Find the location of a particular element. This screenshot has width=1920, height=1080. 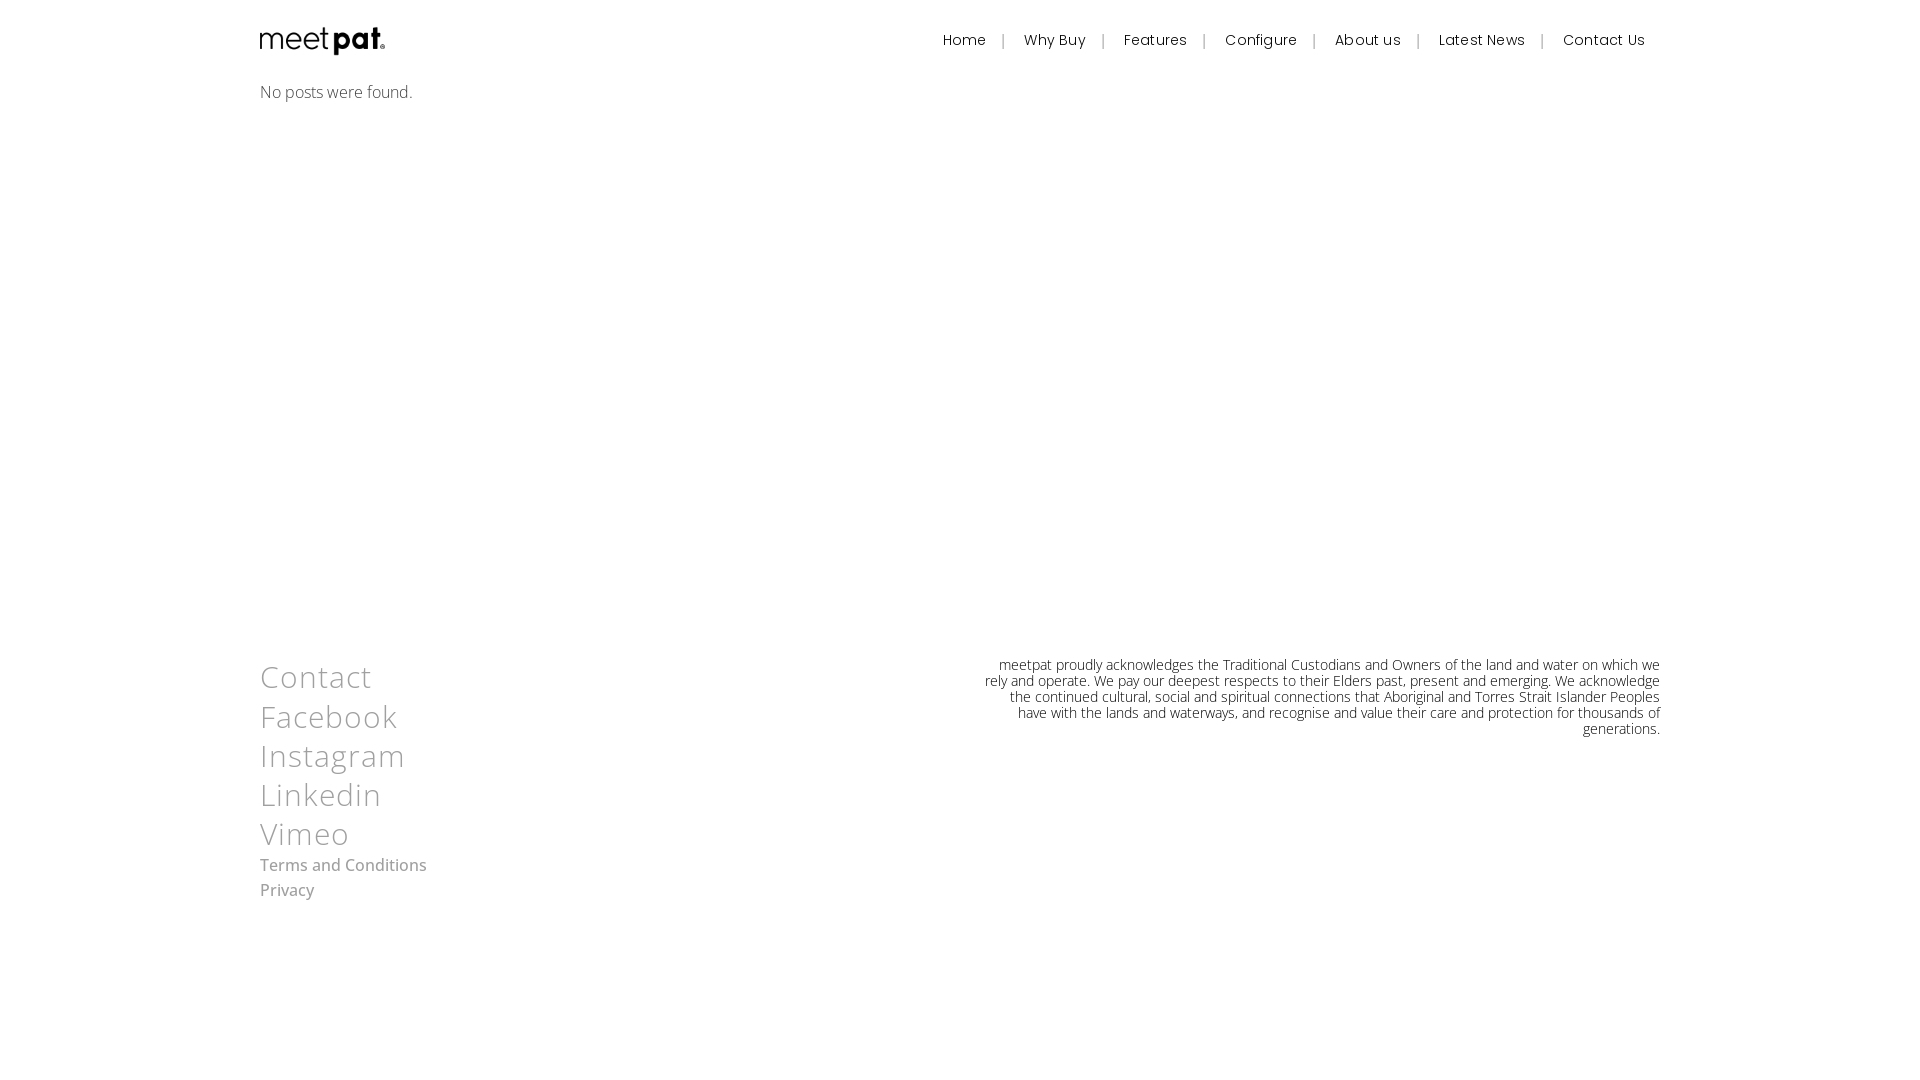

Instagram is located at coordinates (333, 756).